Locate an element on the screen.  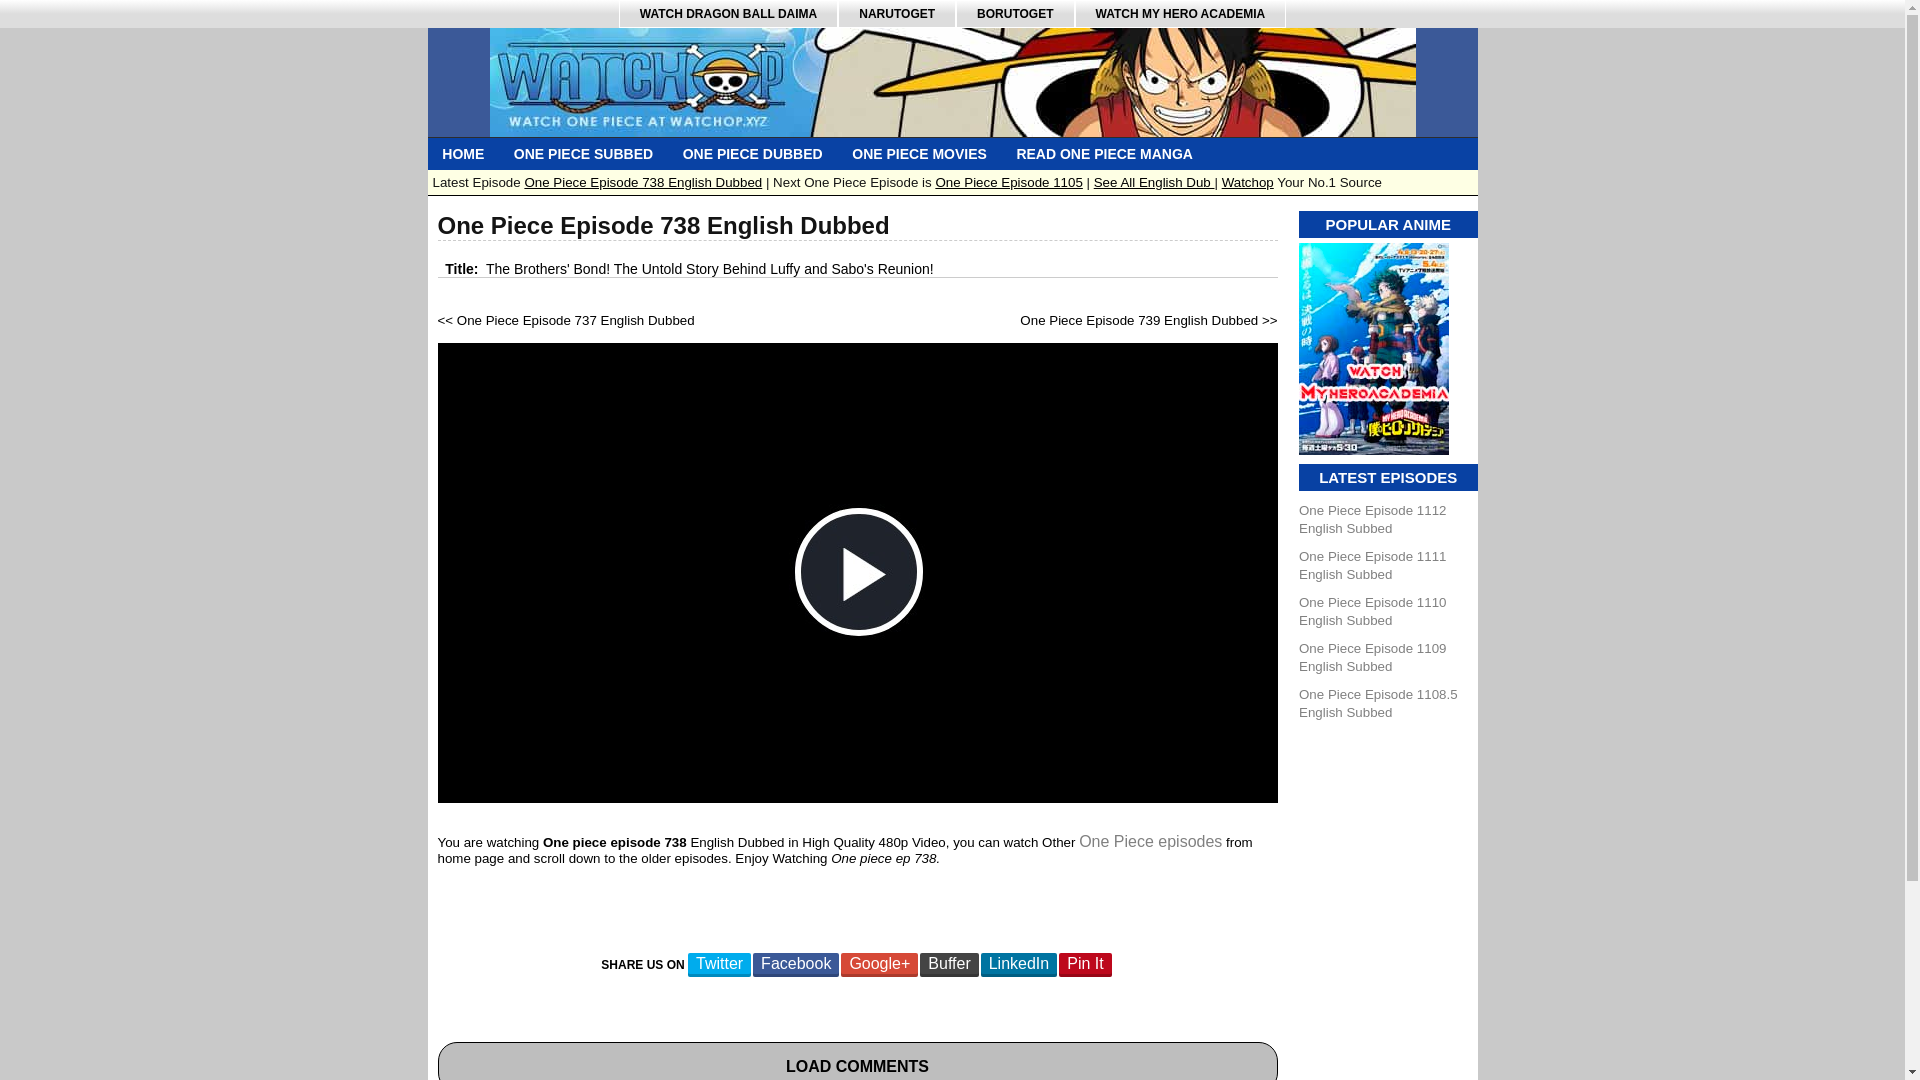
Pin It is located at coordinates (1085, 964).